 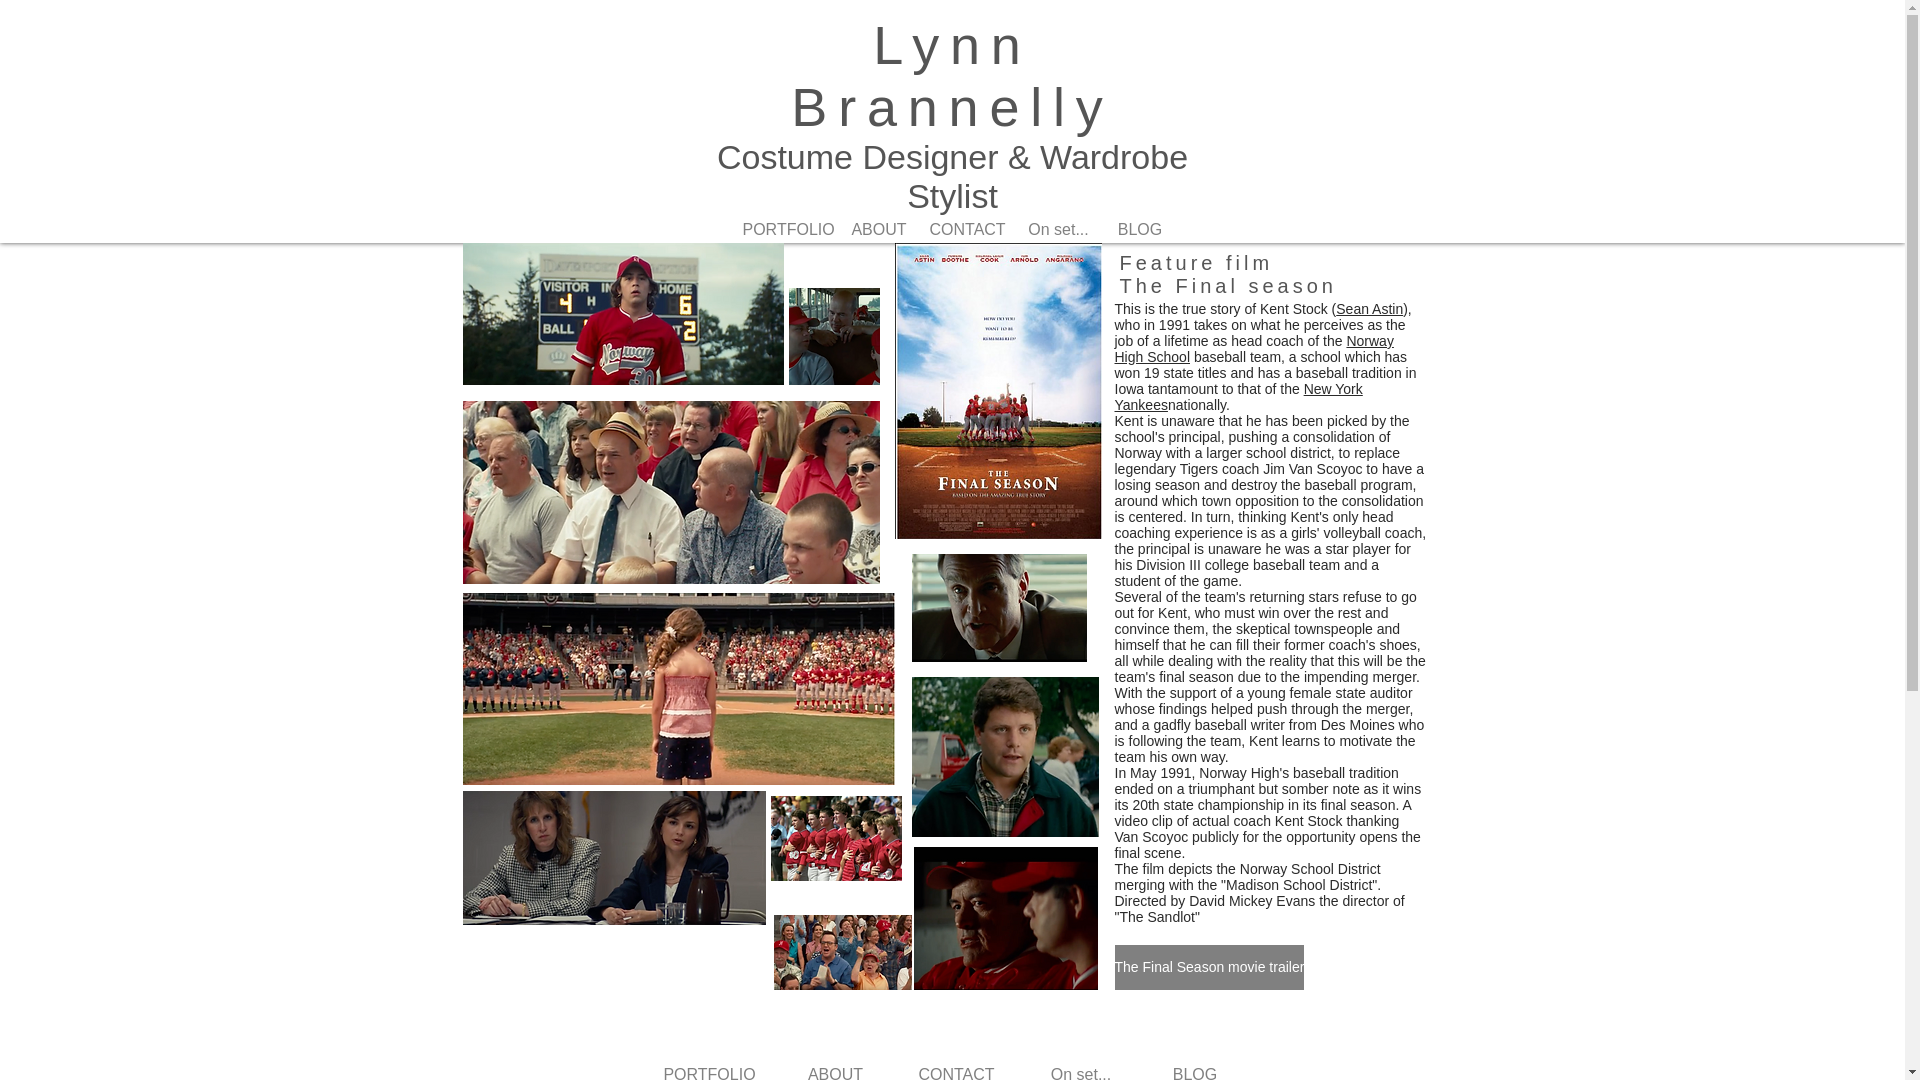 What do you see at coordinates (1237, 396) in the screenshot?
I see `New York Yankees` at bounding box center [1237, 396].